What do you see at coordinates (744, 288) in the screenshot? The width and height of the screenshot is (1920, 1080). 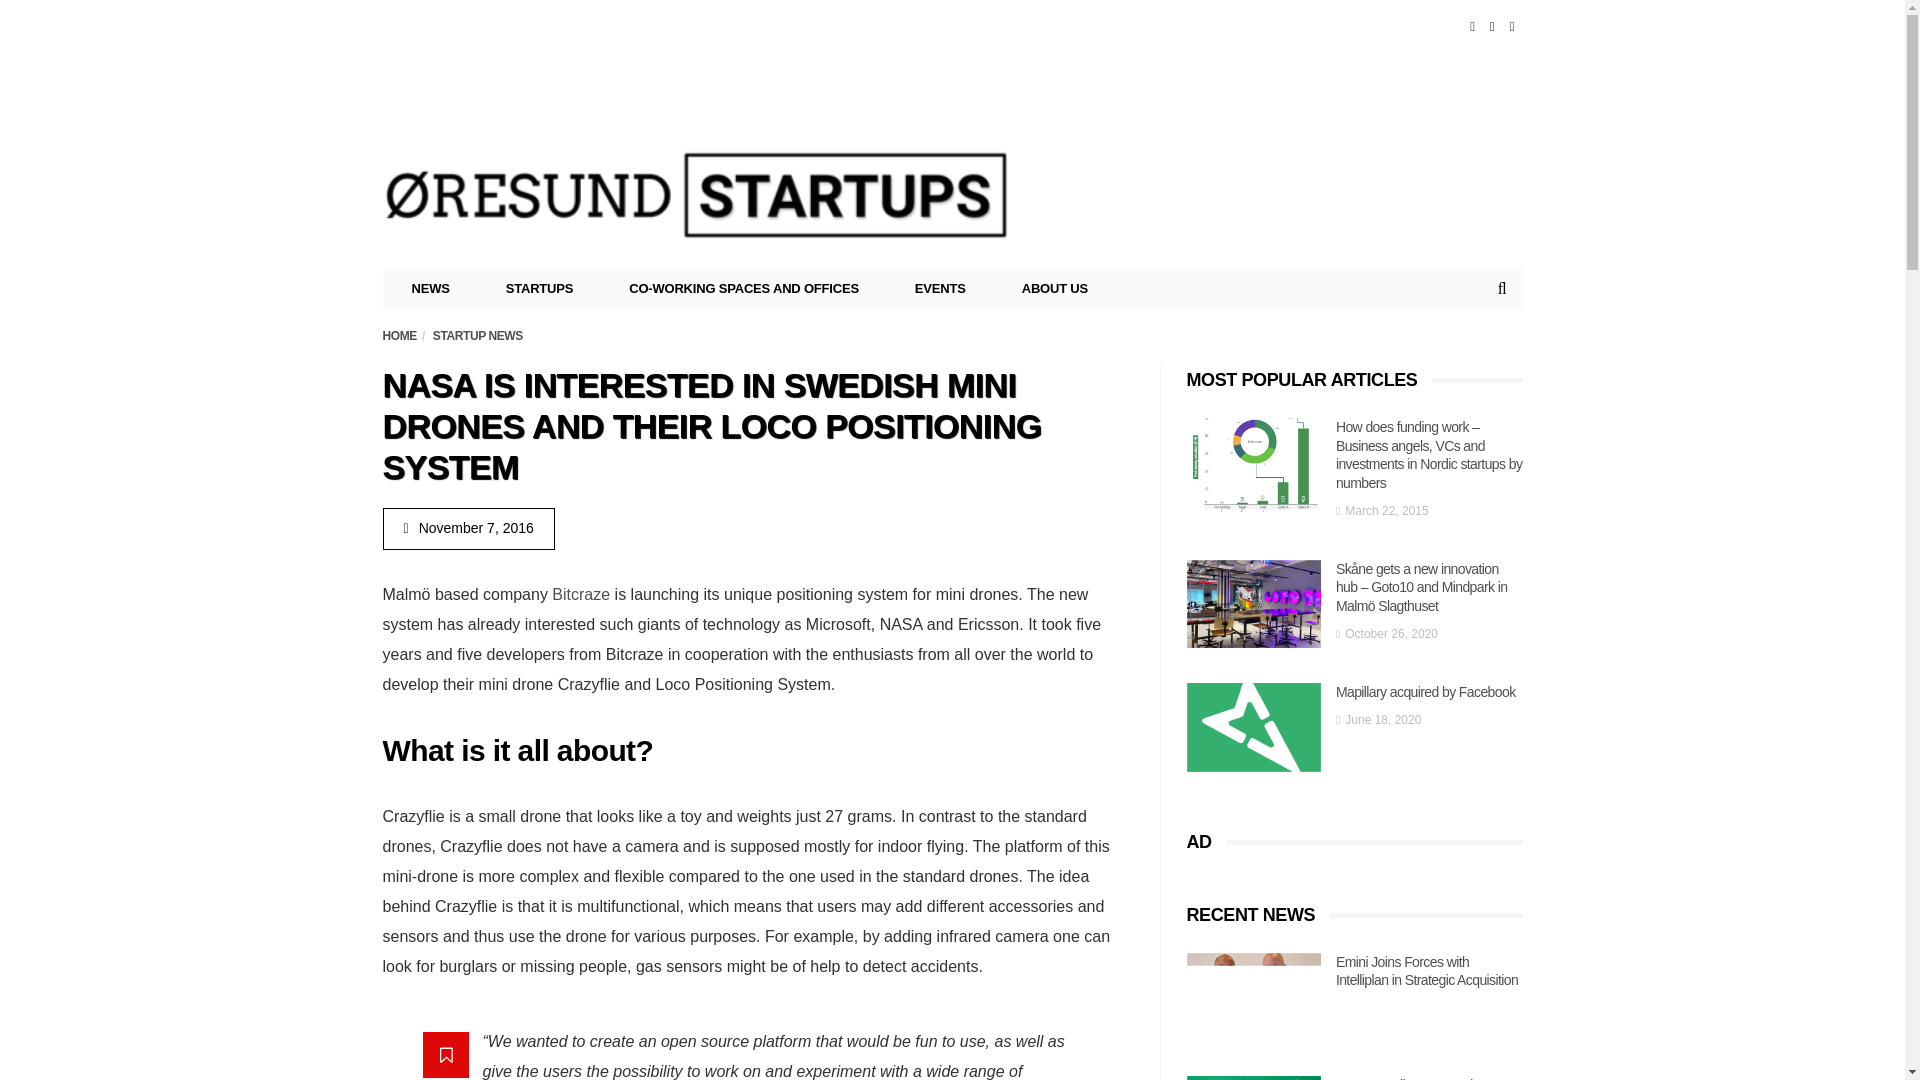 I see `CO-WORKING SPACES AND OFFICES` at bounding box center [744, 288].